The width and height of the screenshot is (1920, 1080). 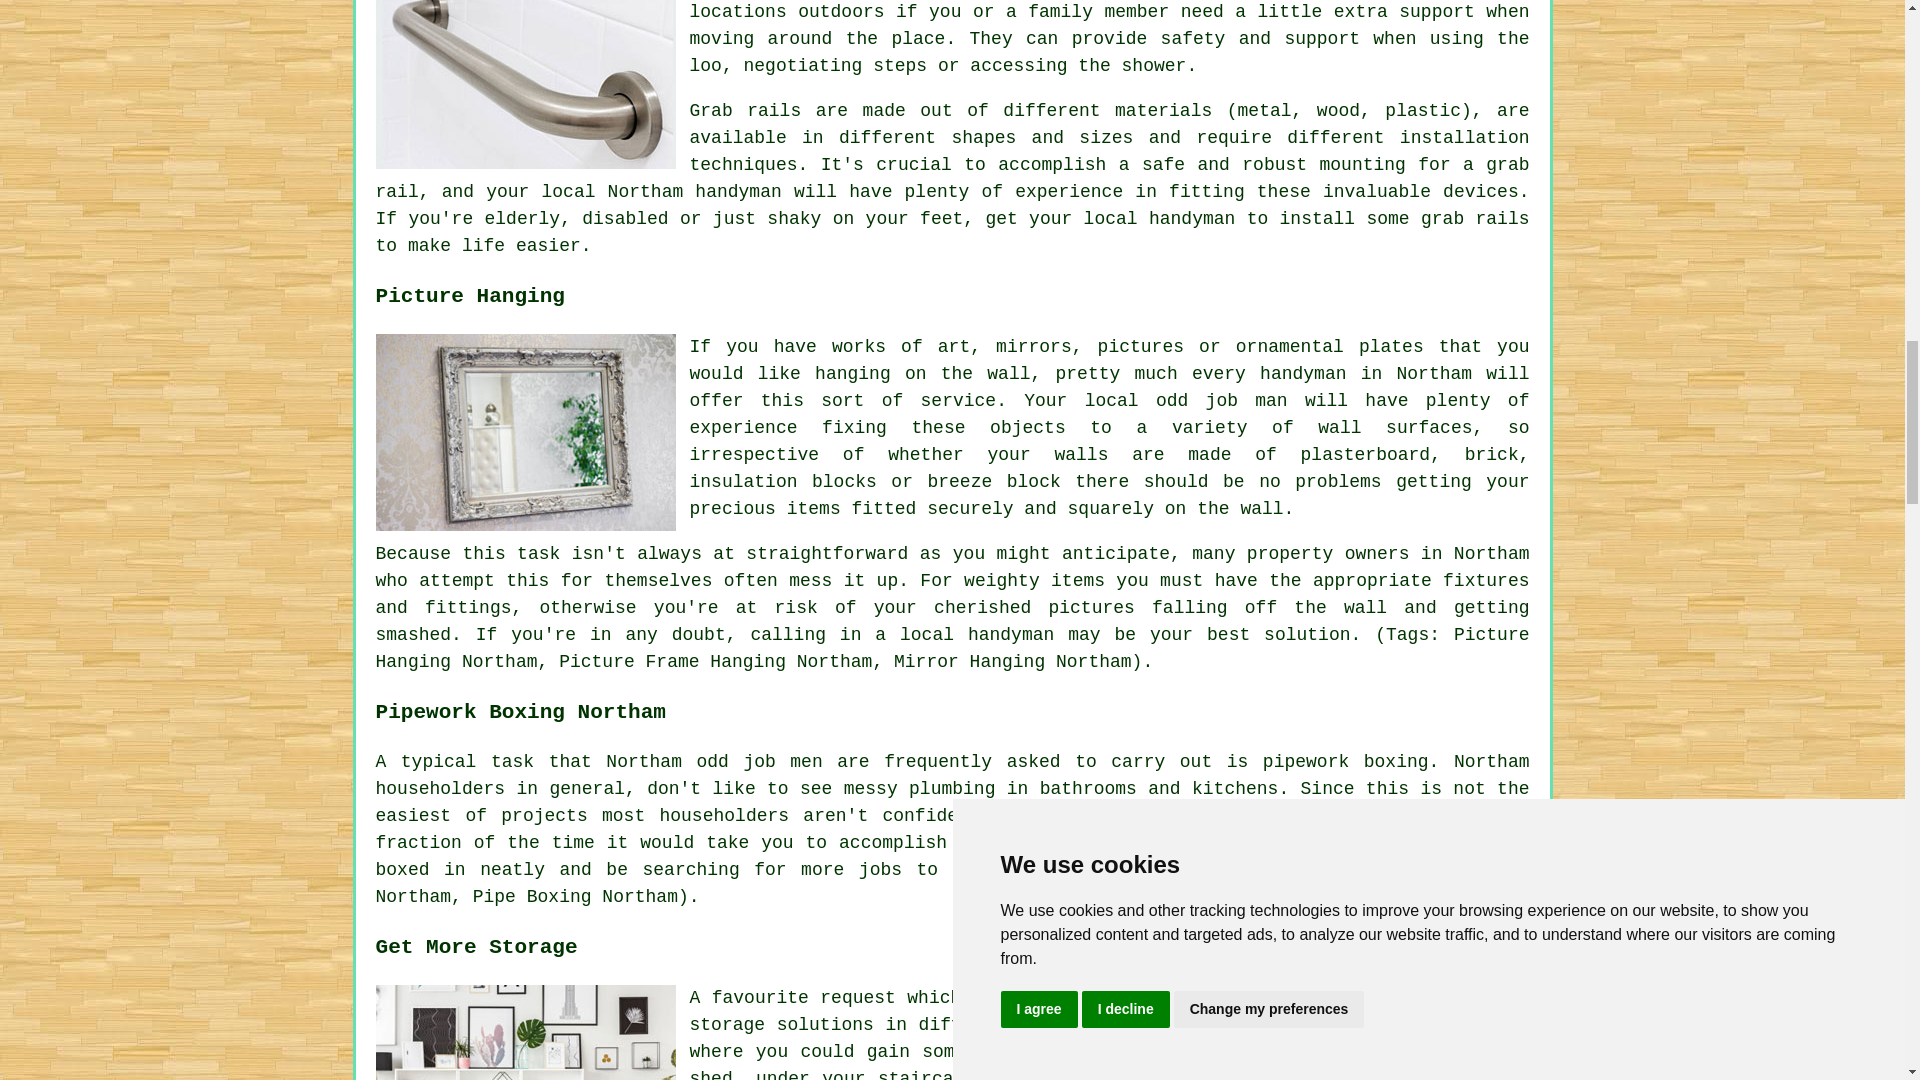 I want to click on a local handyman, so click(x=964, y=634).